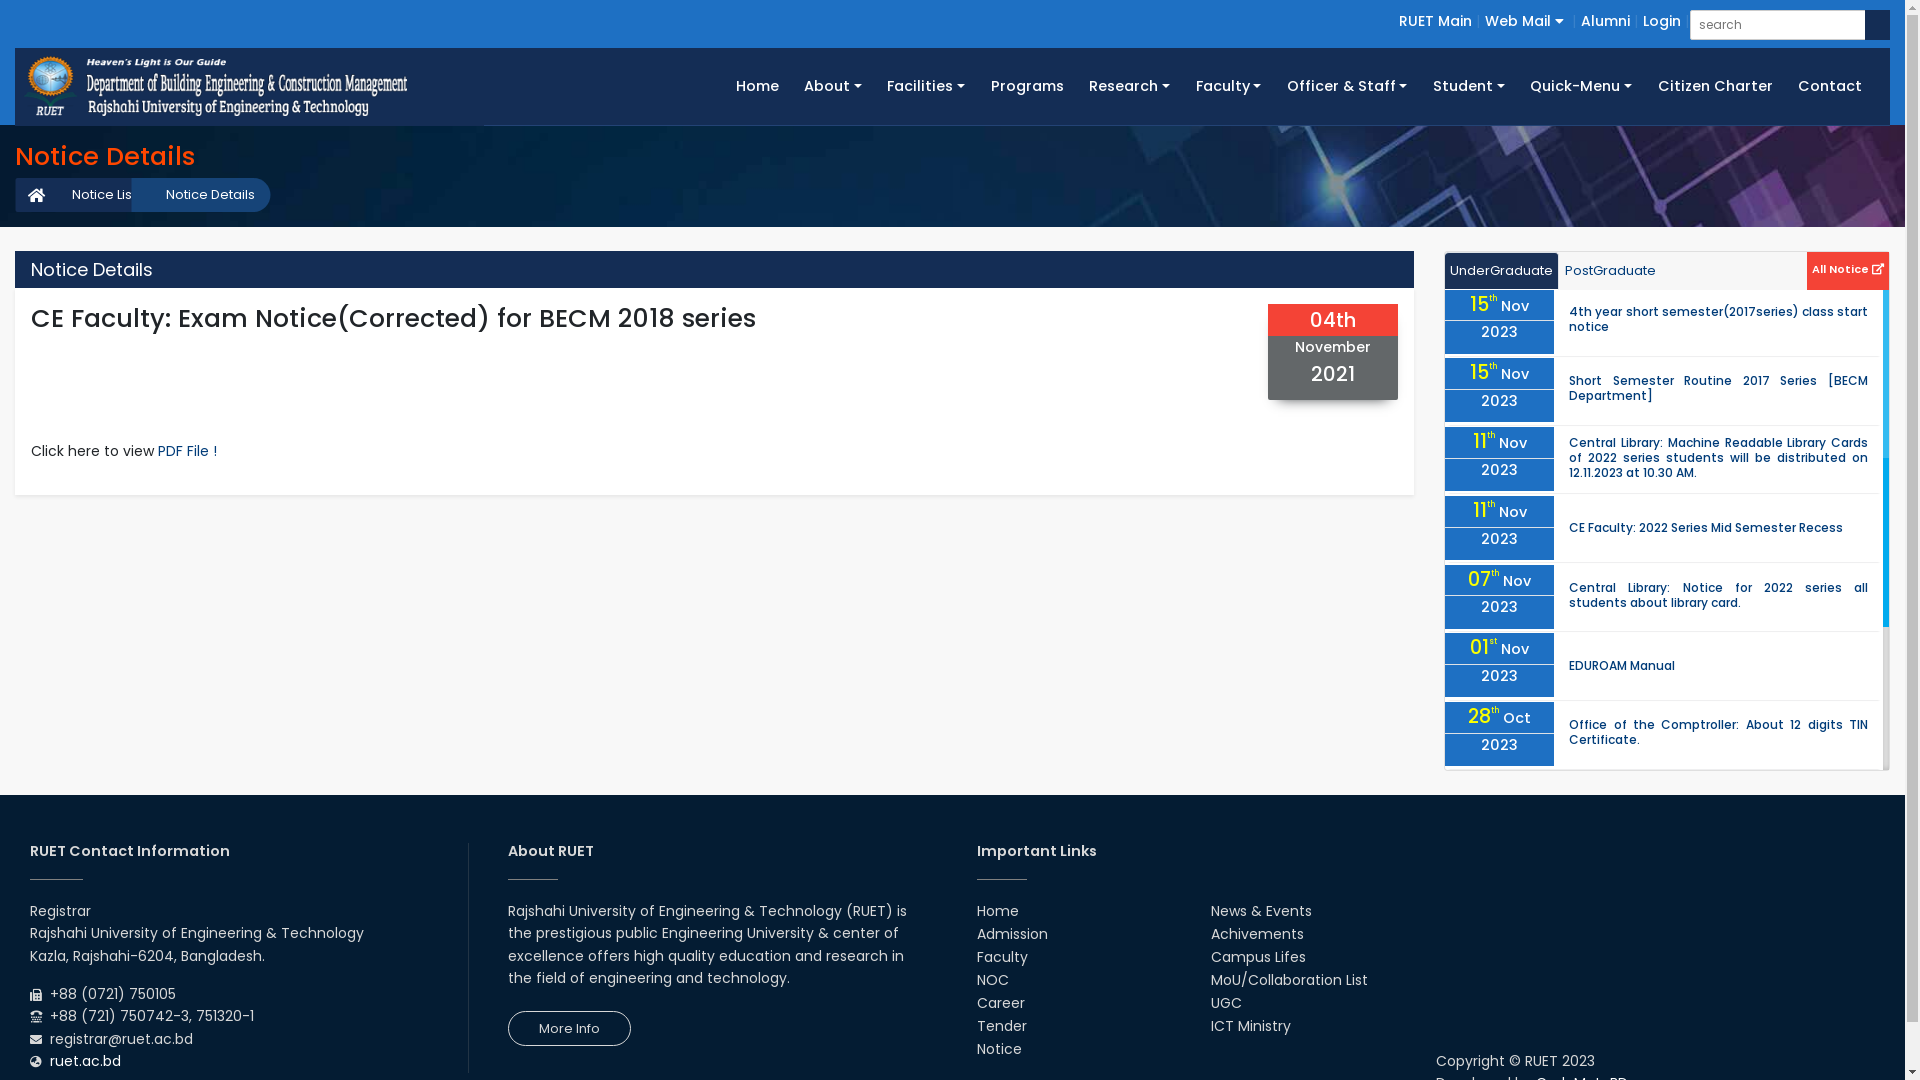  I want to click on Programs, so click(1028, 86).